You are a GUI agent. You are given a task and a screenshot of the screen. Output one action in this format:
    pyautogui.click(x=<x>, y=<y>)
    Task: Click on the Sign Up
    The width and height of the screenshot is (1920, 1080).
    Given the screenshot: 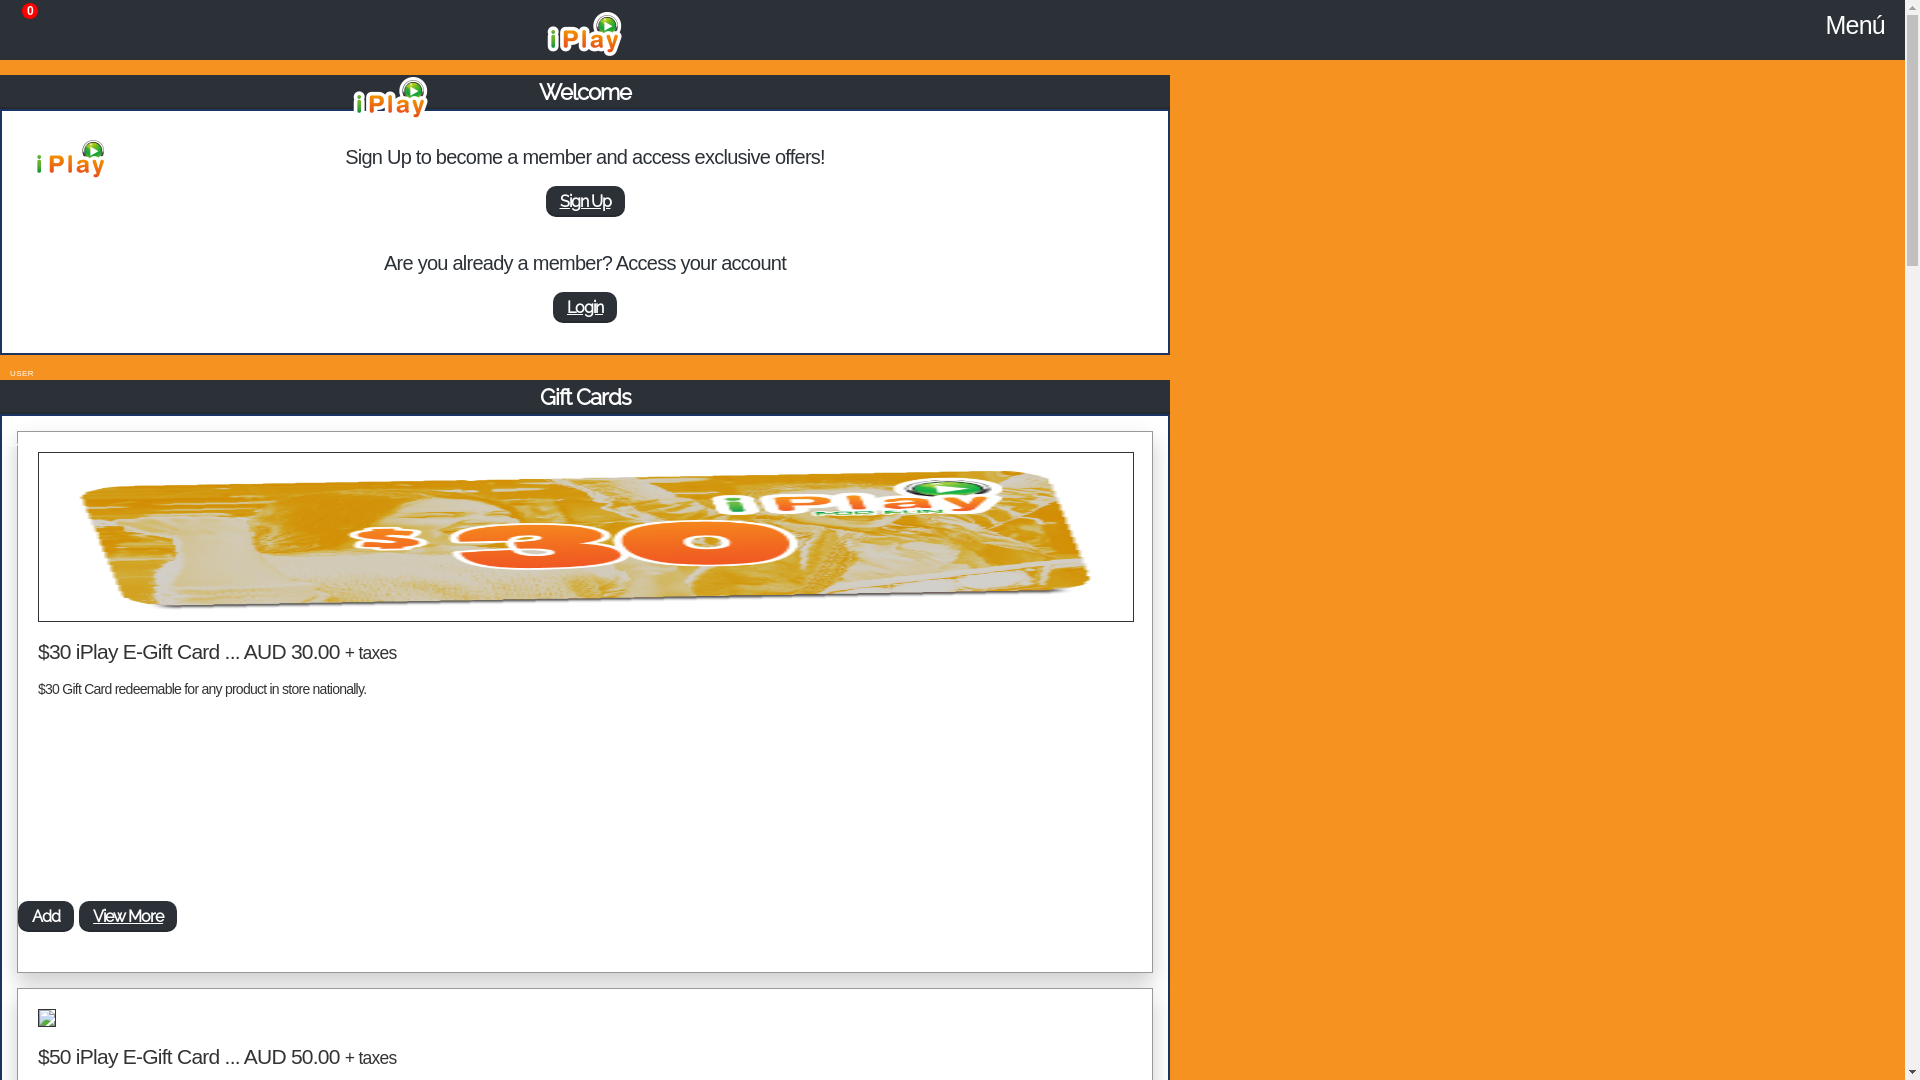 What is the action you would take?
    pyautogui.click(x=586, y=202)
    